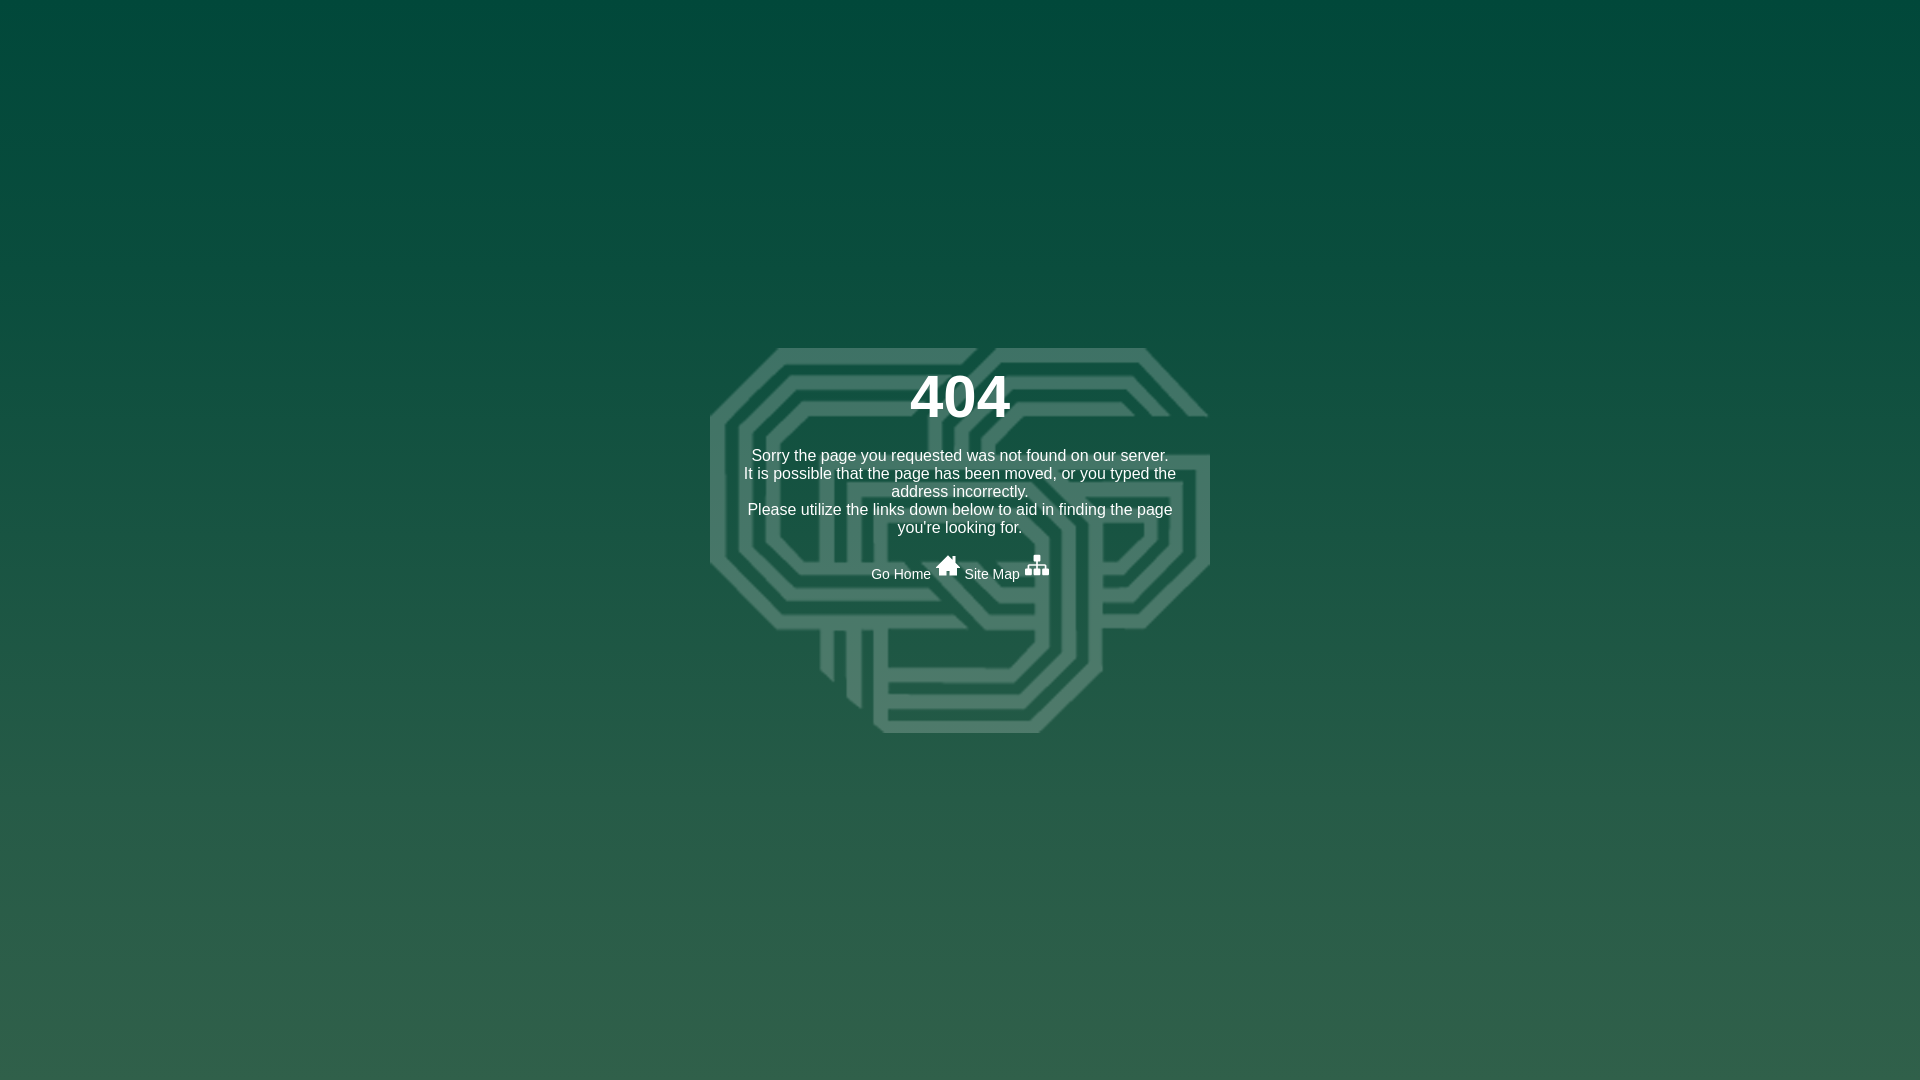  Describe the element at coordinates (916, 571) in the screenshot. I see `Go Home` at that location.